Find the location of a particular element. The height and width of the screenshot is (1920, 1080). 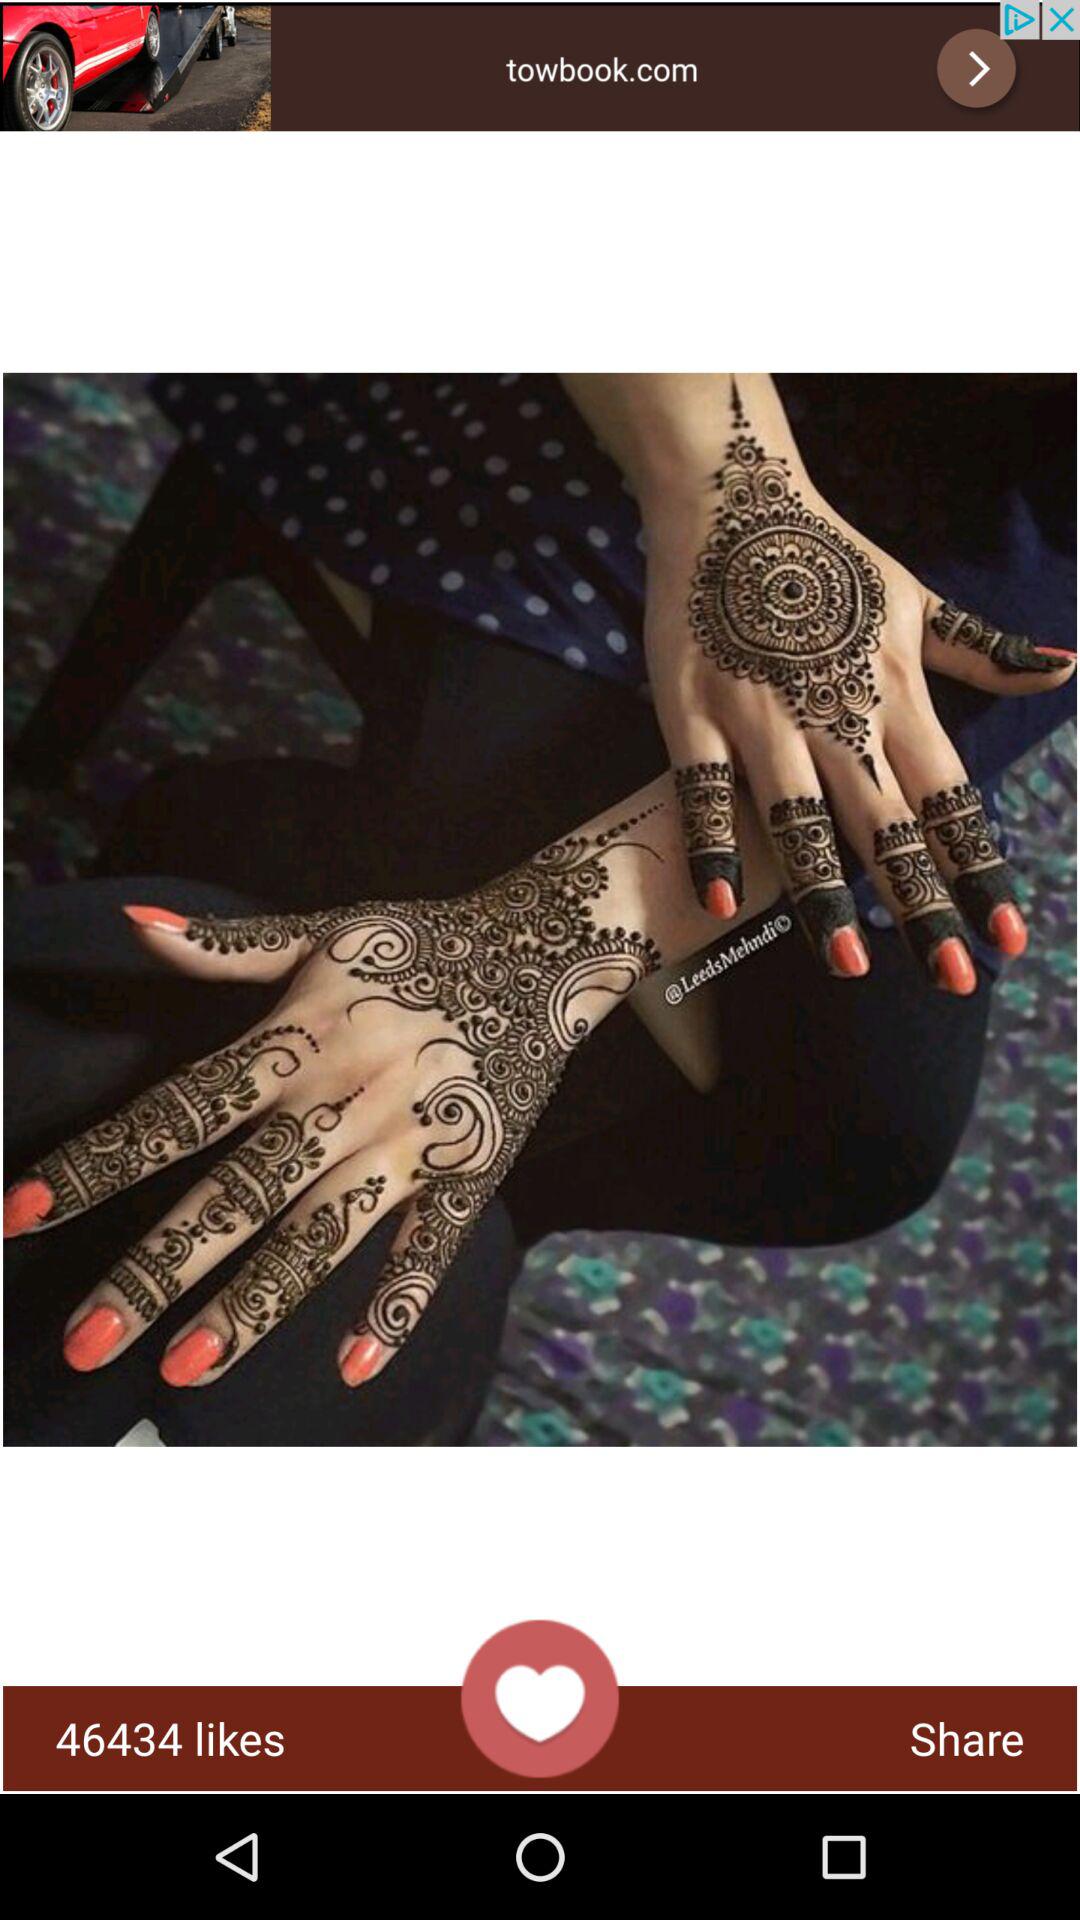

select advertisement is located at coordinates (540, 66).